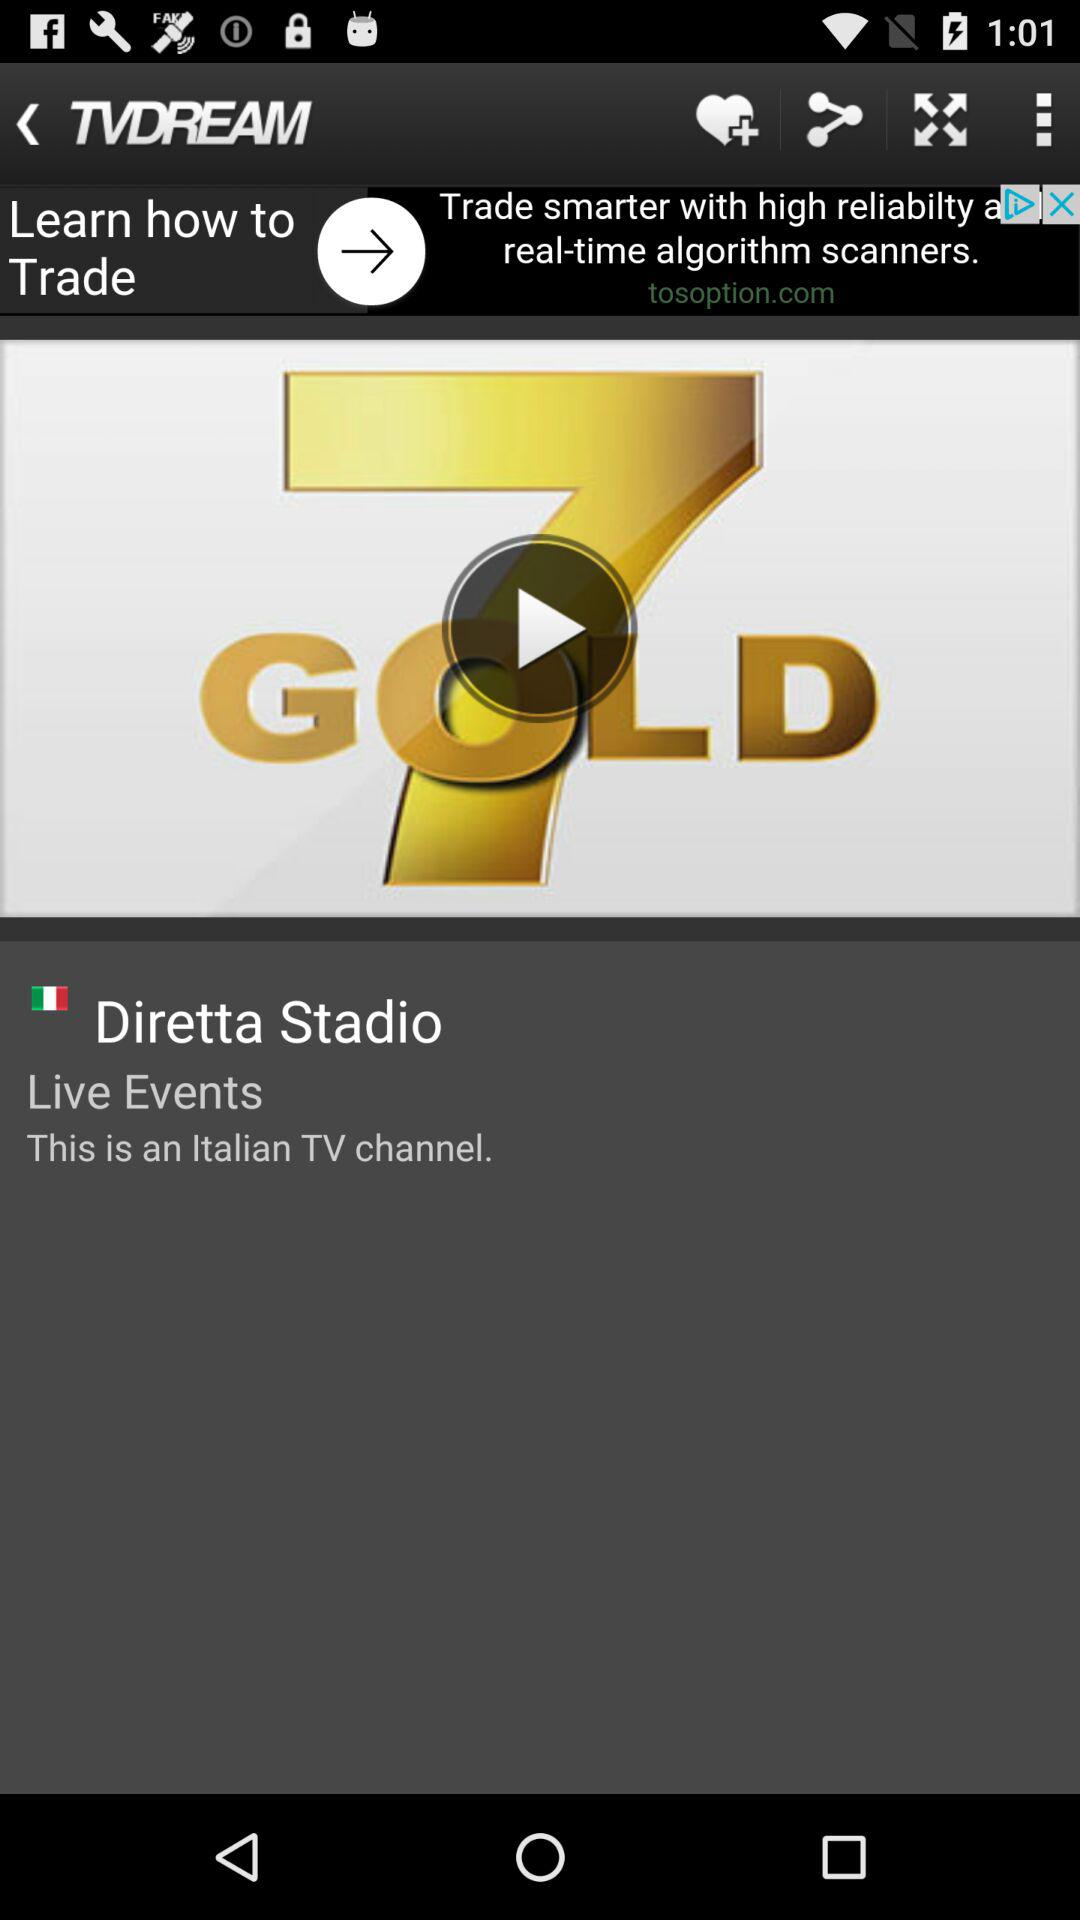  What do you see at coordinates (539, 628) in the screenshot?
I see `play media` at bounding box center [539, 628].